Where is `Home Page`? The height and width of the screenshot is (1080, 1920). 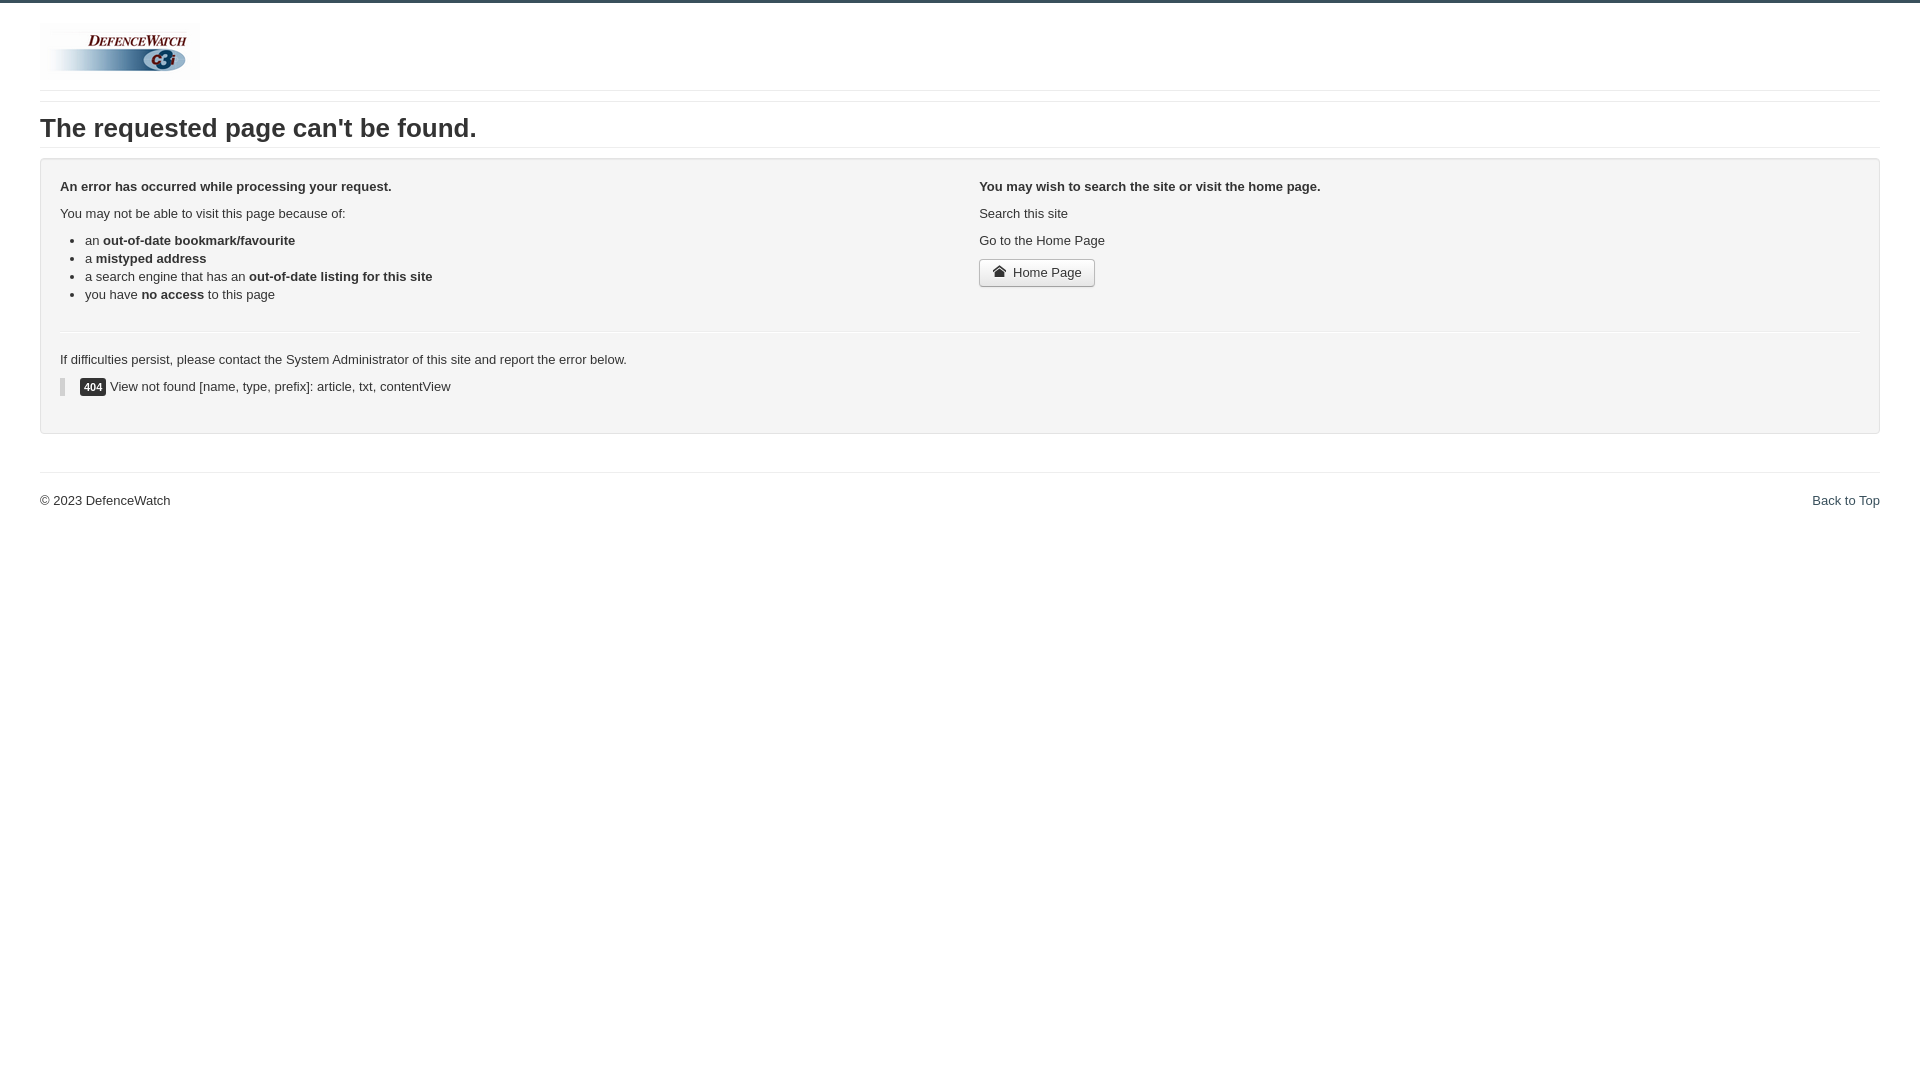
Home Page is located at coordinates (1037, 273).